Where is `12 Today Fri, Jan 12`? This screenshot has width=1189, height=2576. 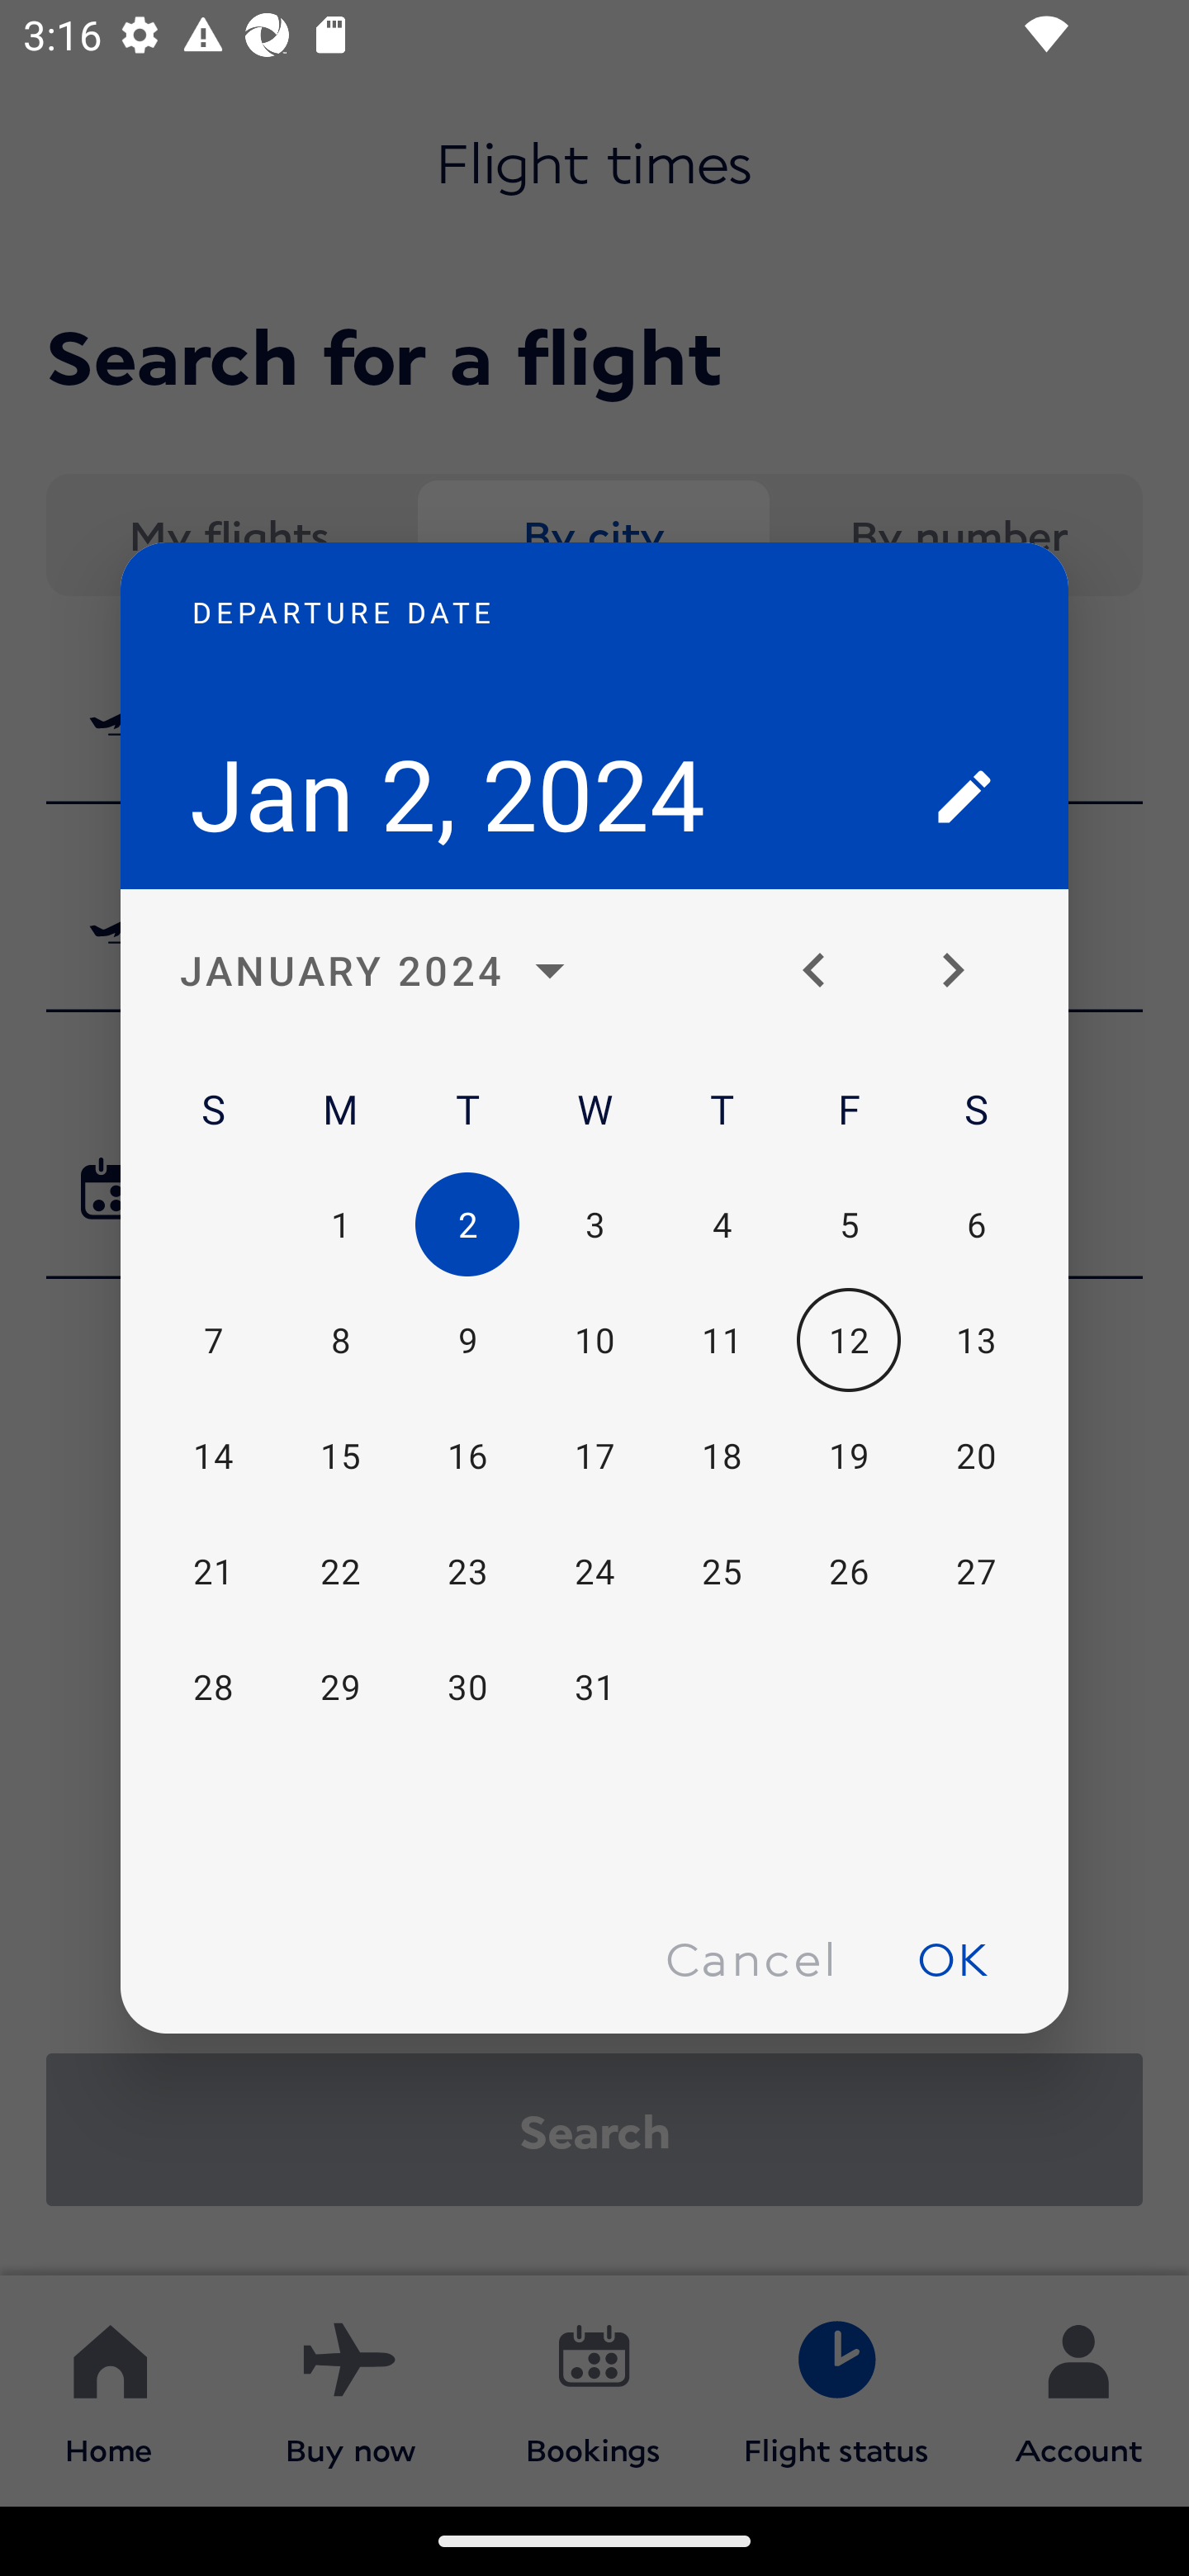
12 Today Fri, Jan 12 is located at coordinates (848, 1341).